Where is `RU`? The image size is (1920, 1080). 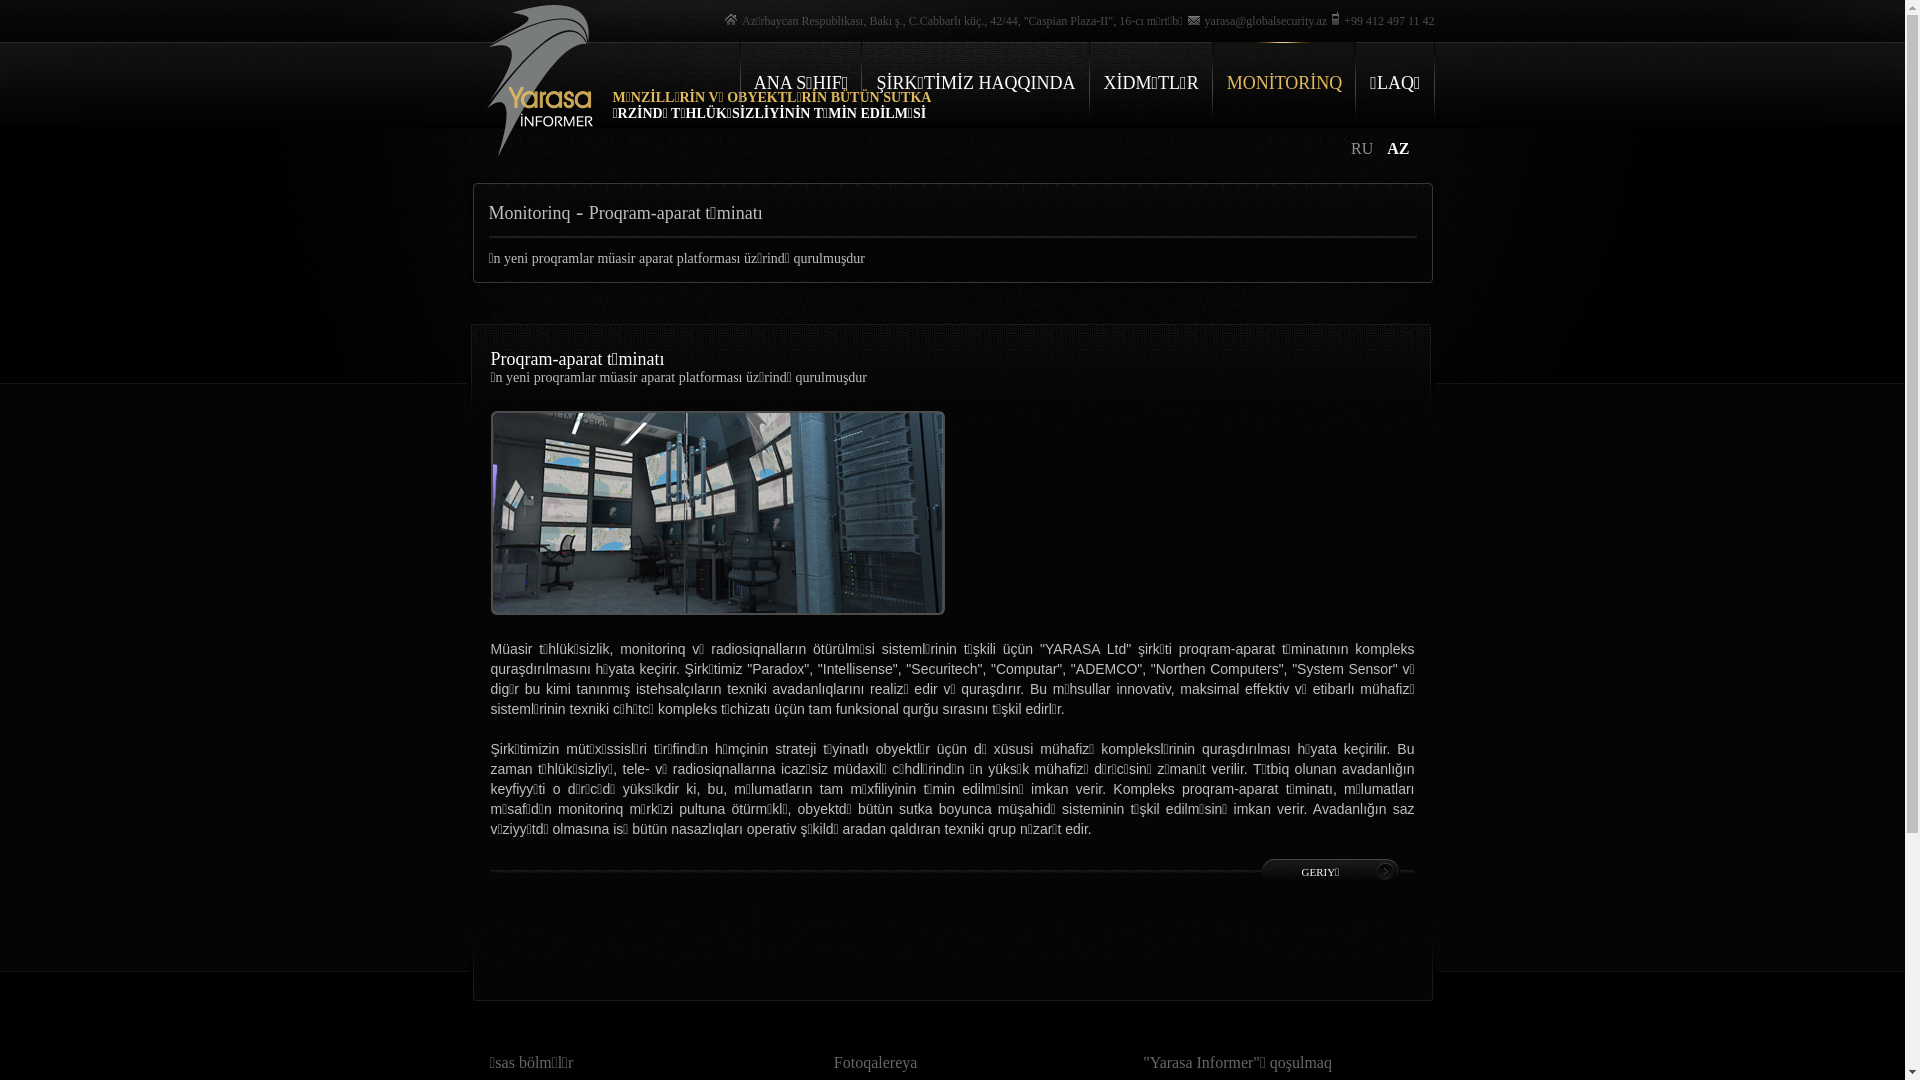 RU is located at coordinates (1364, 148).